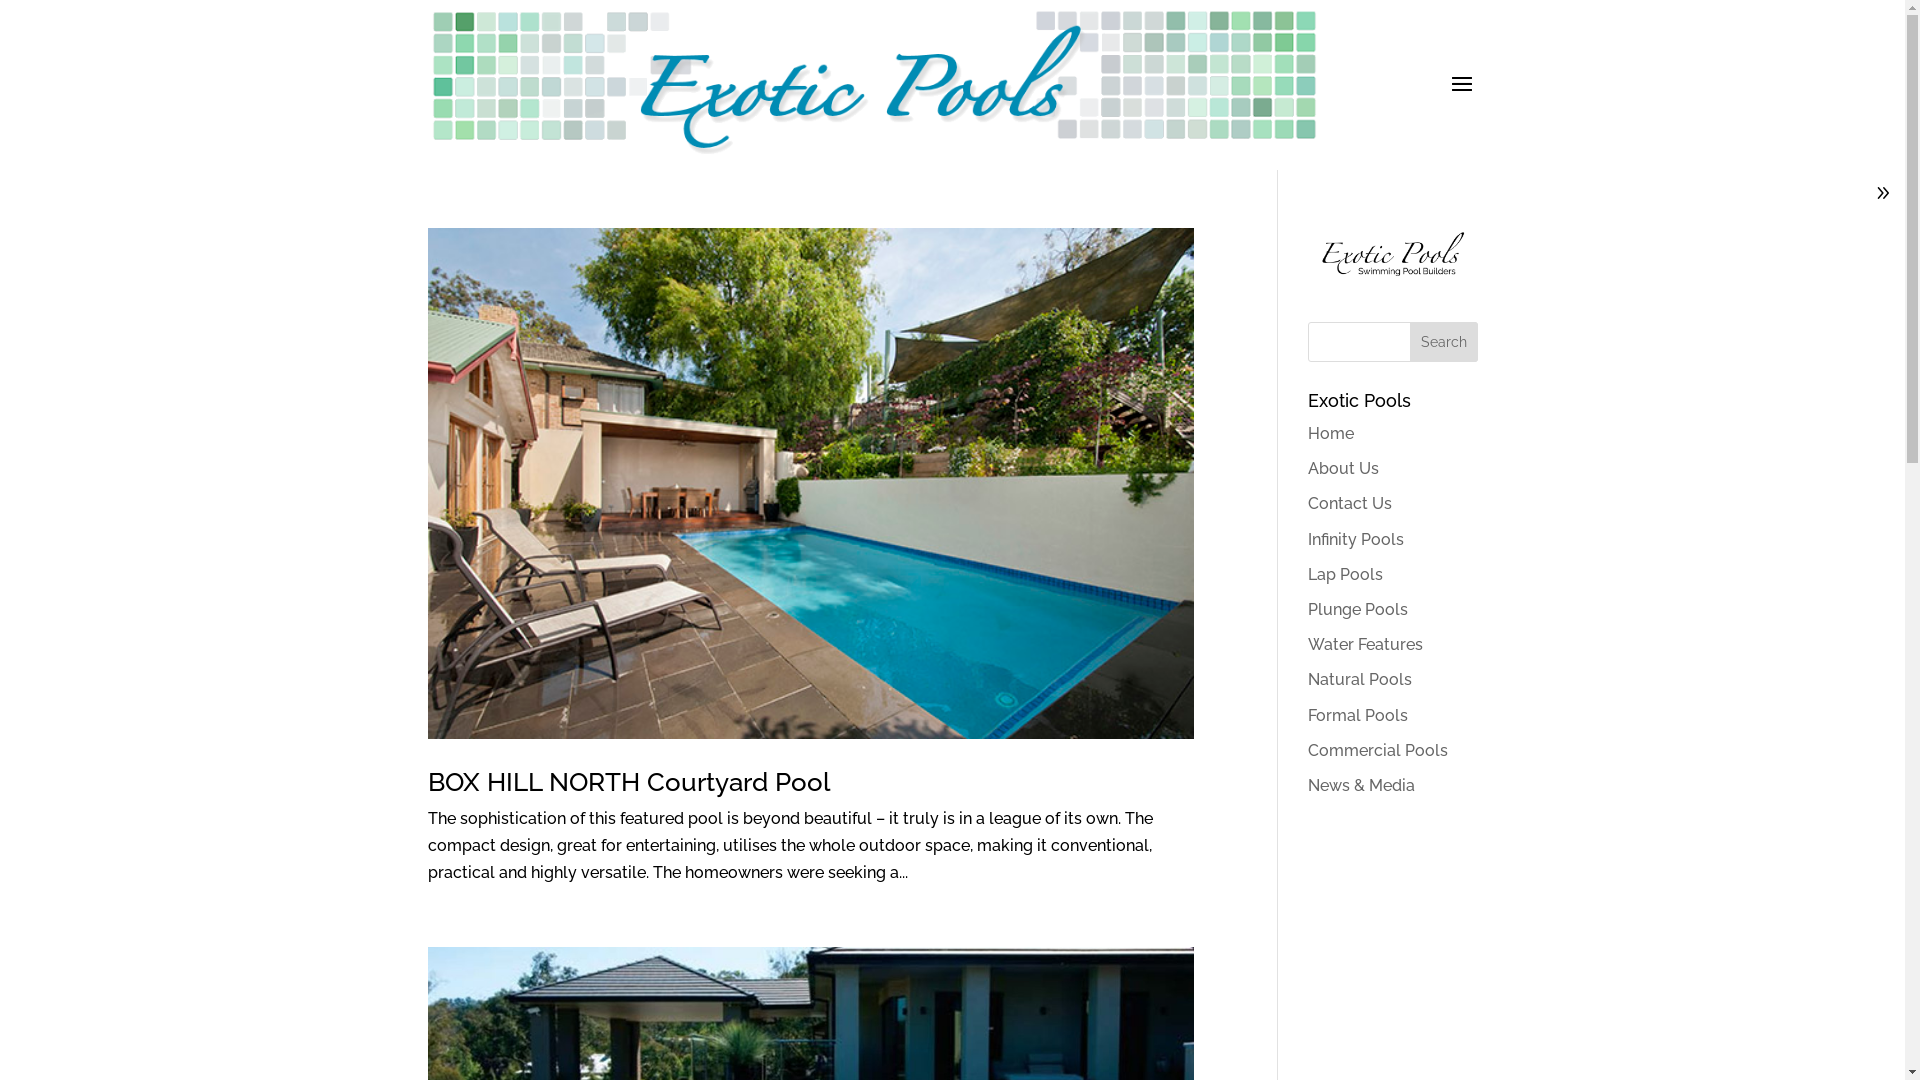 This screenshot has height=1080, width=1920. I want to click on Search, so click(1444, 342).